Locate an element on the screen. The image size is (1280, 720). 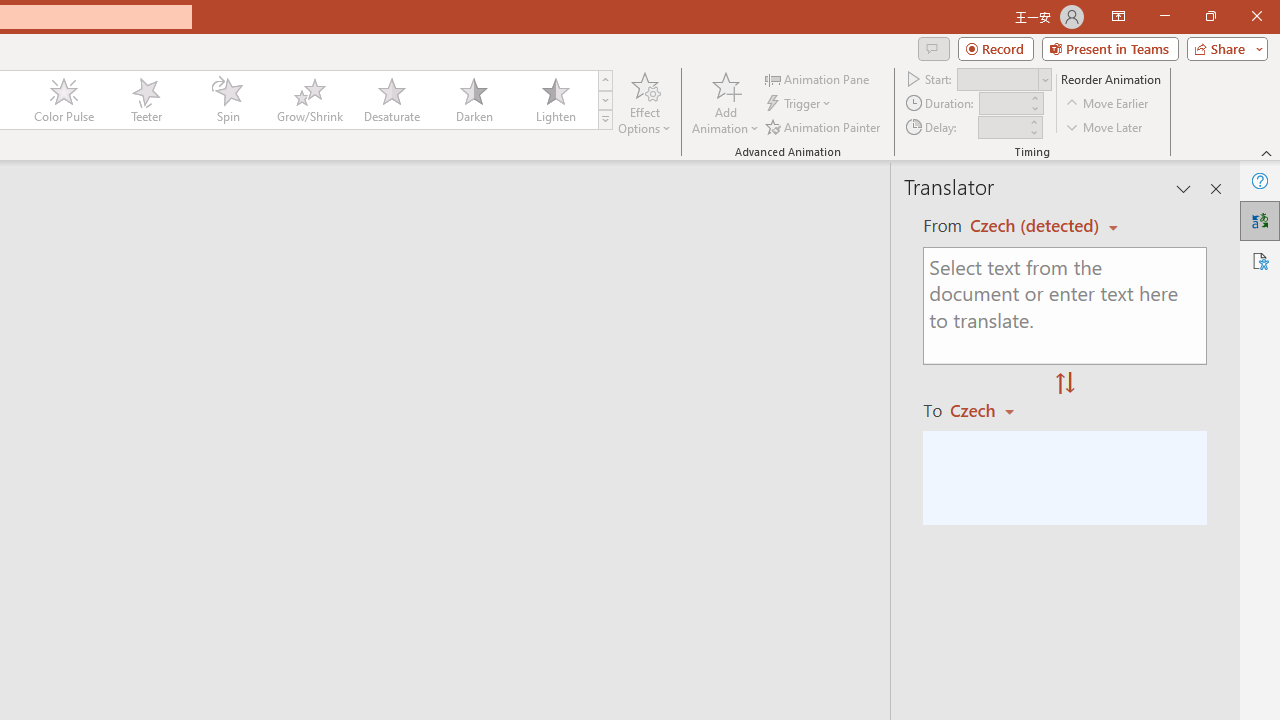
Start is located at coordinates (1004, 78).